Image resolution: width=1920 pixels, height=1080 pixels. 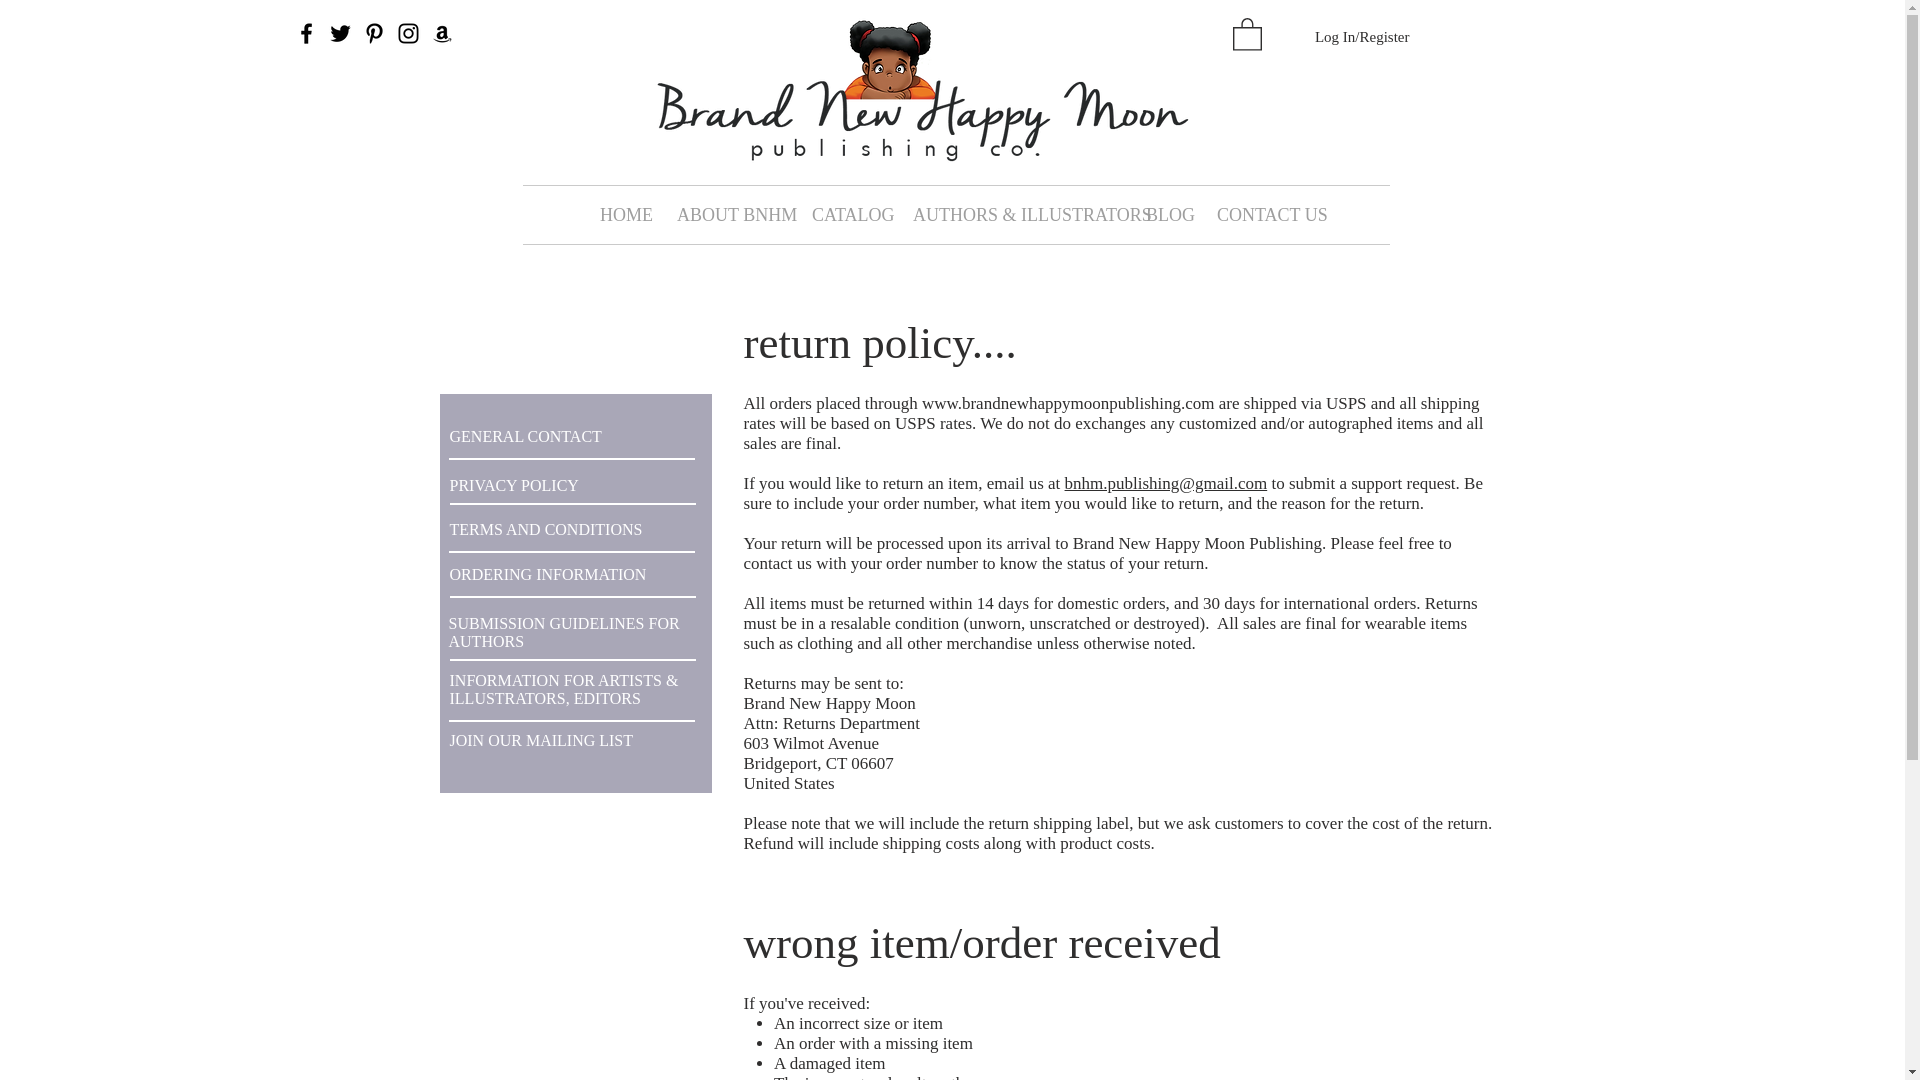 What do you see at coordinates (847, 214) in the screenshot?
I see `CATALOG` at bounding box center [847, 214].